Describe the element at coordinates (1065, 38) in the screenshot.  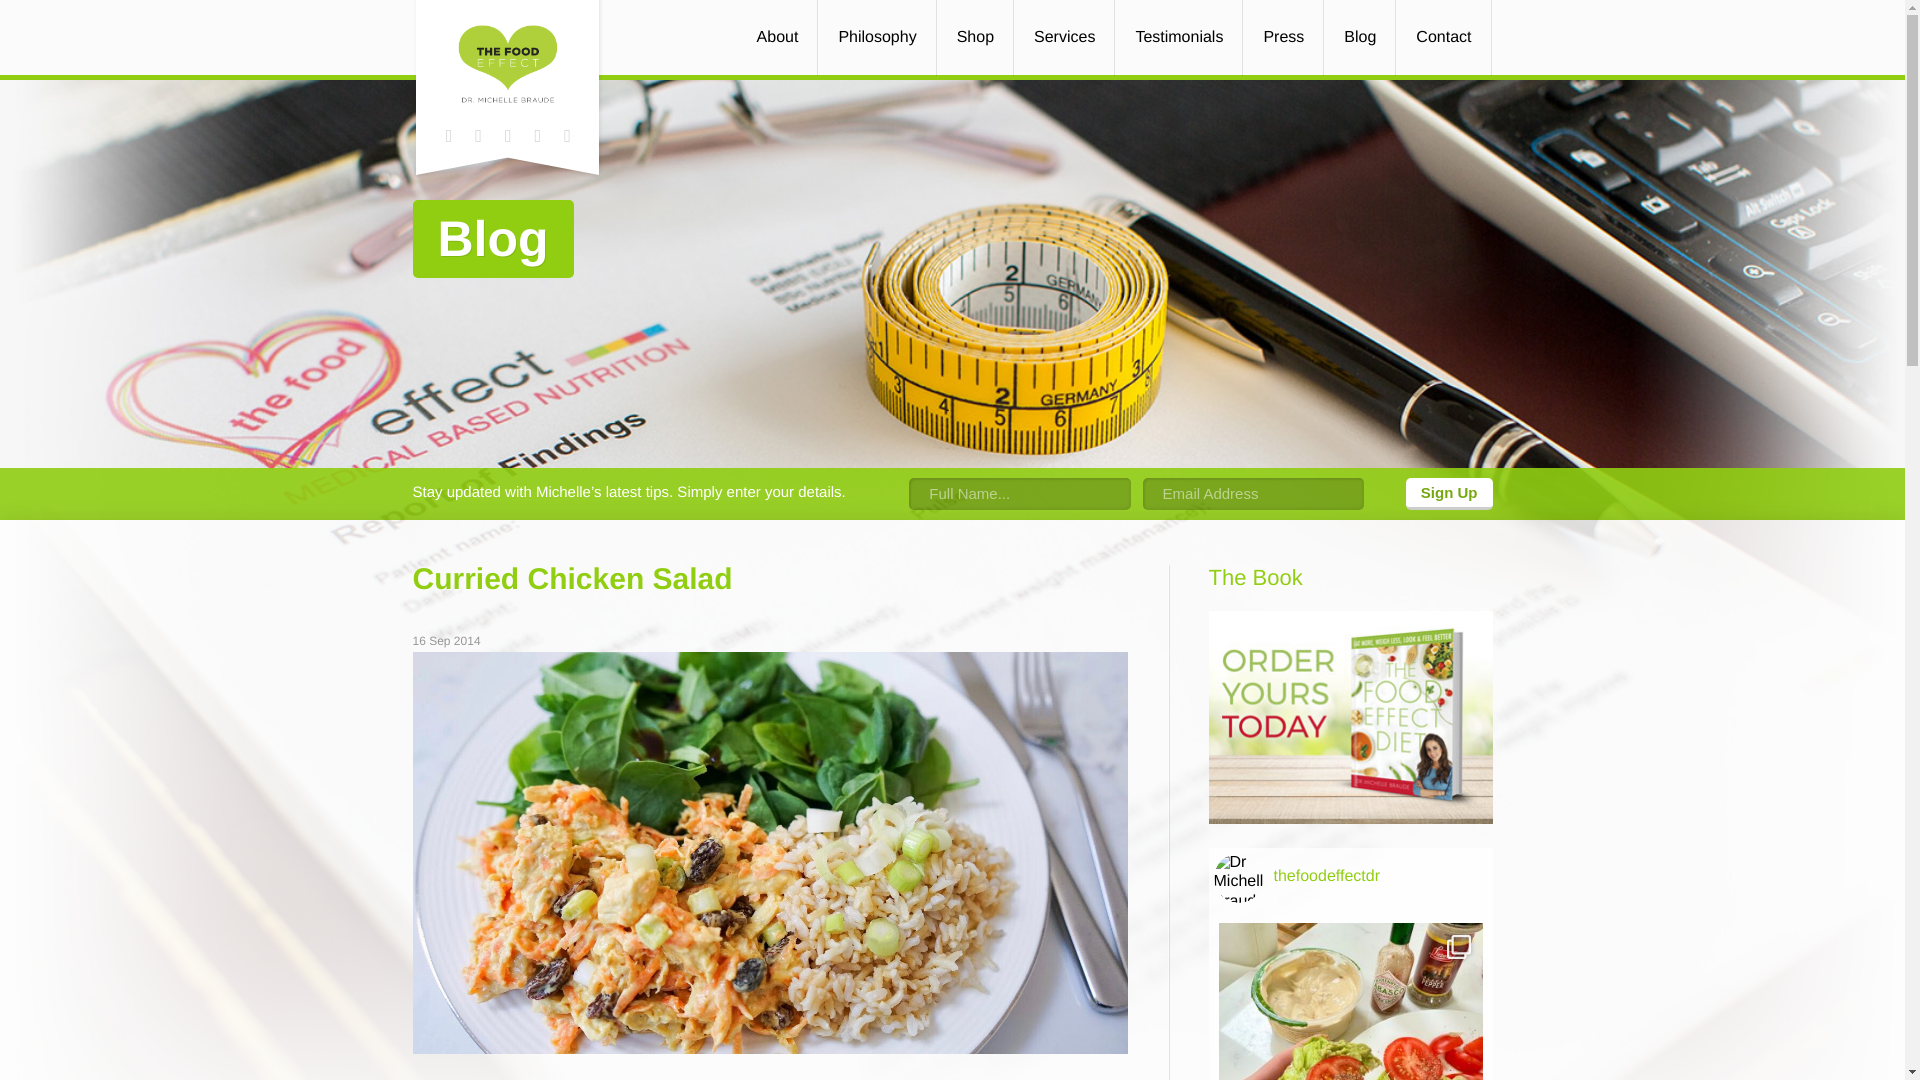
I see `Services` at that location.